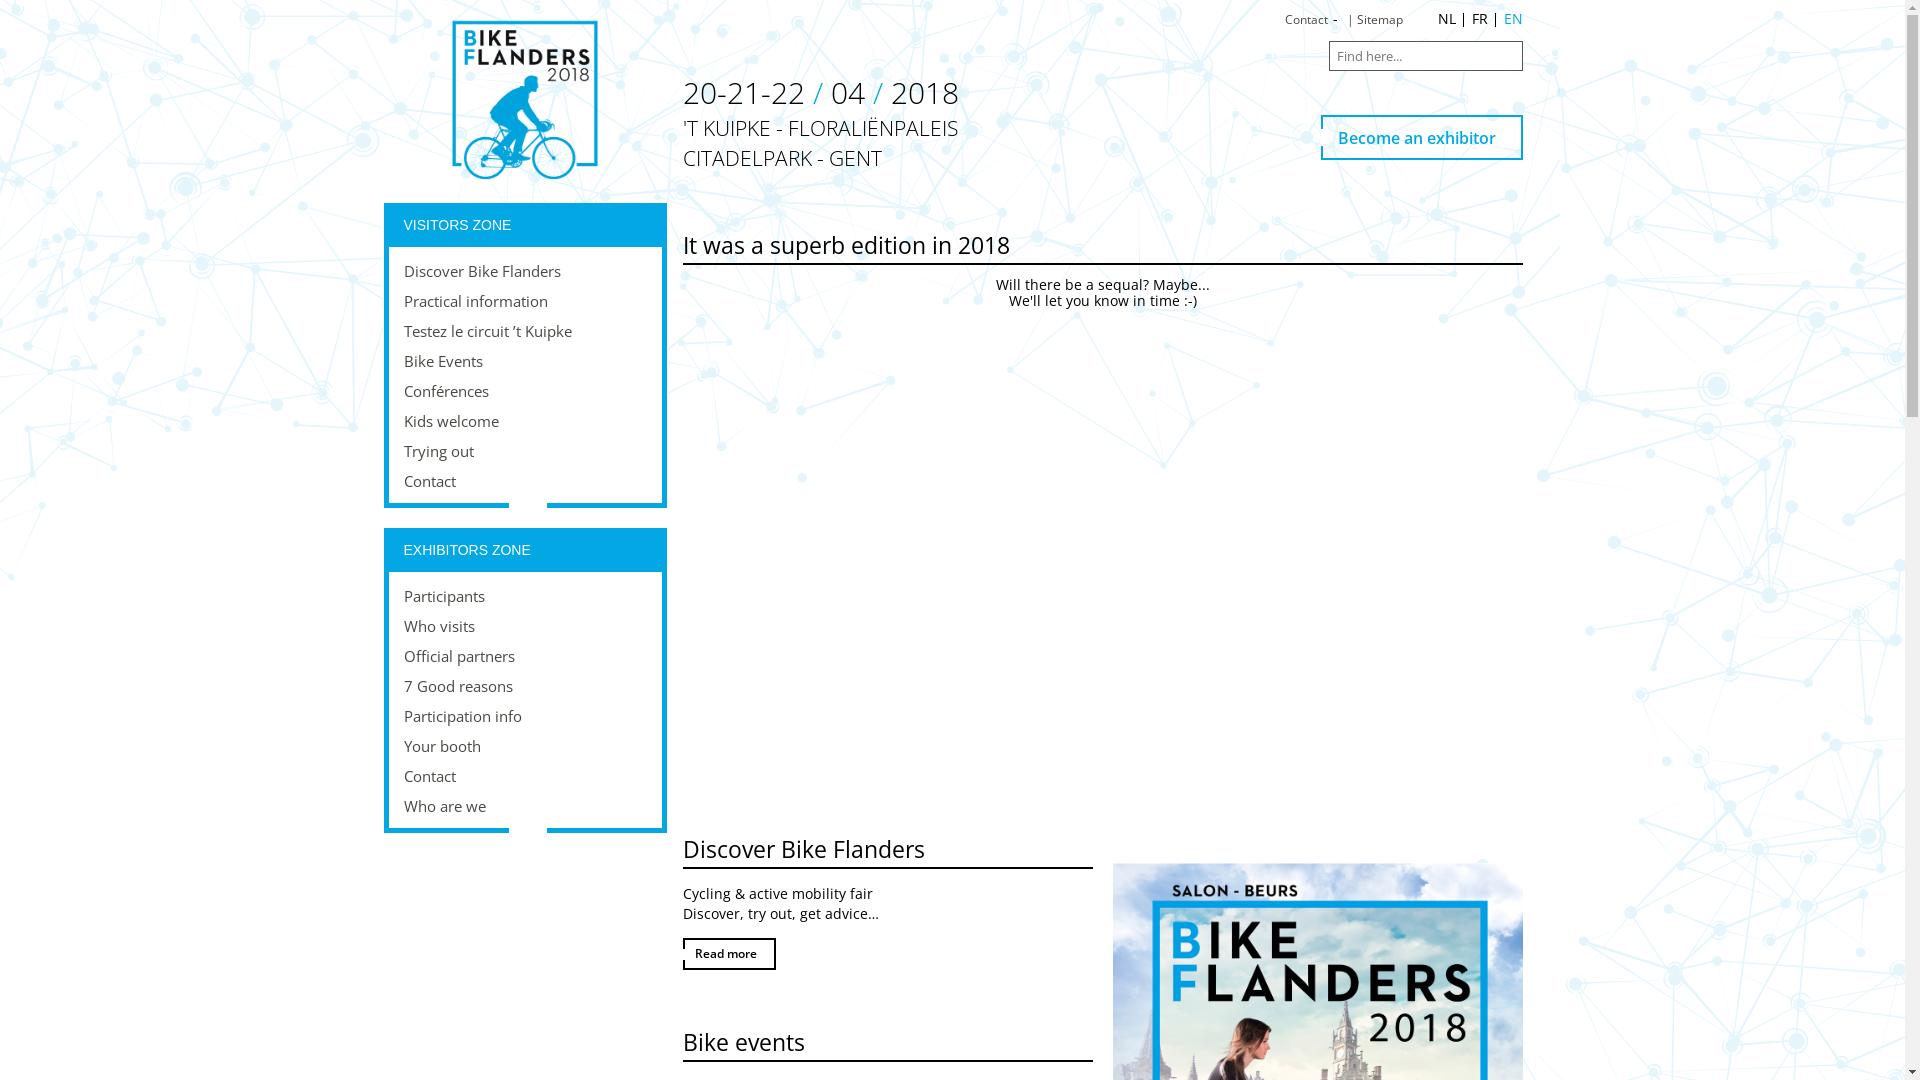 This screenshot has height=1080, width=1920. What do you see at coordinates (524, 596) in the screenshot?
I see `Participants` at bounding box center [524, 596].